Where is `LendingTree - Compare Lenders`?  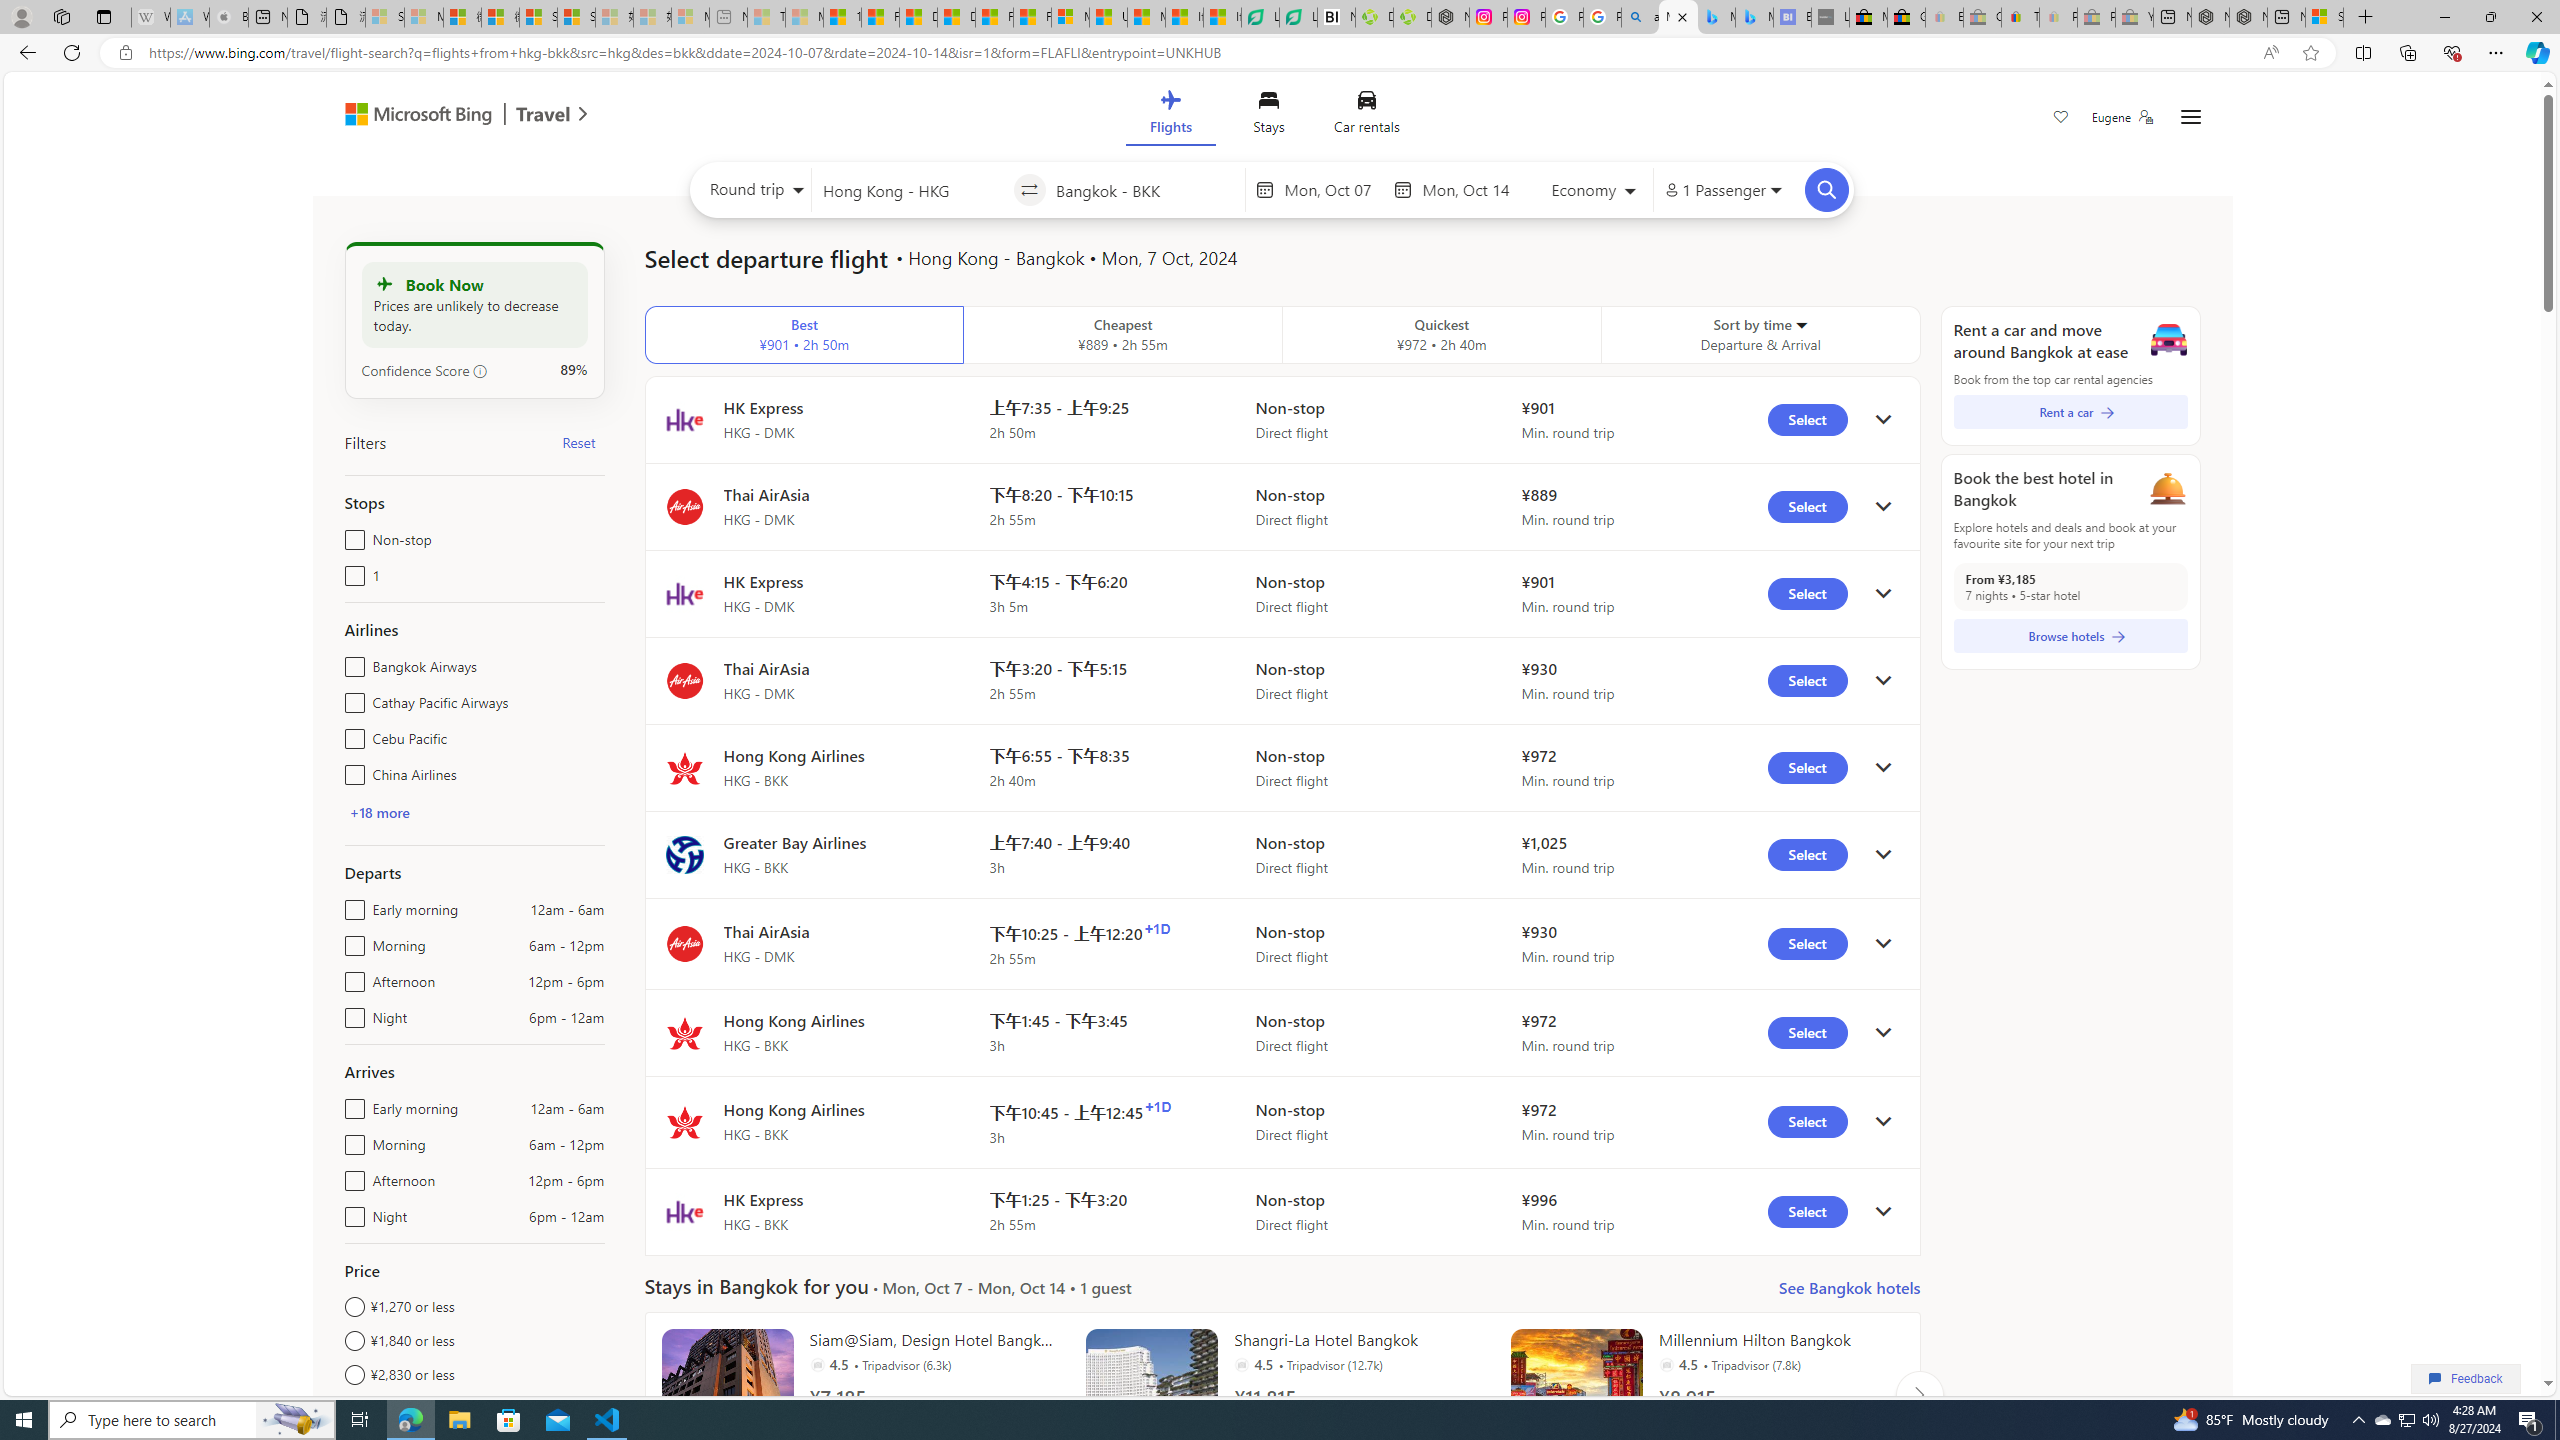 LendingTree - Compare Lenders is located at coordinates (1298, 17).